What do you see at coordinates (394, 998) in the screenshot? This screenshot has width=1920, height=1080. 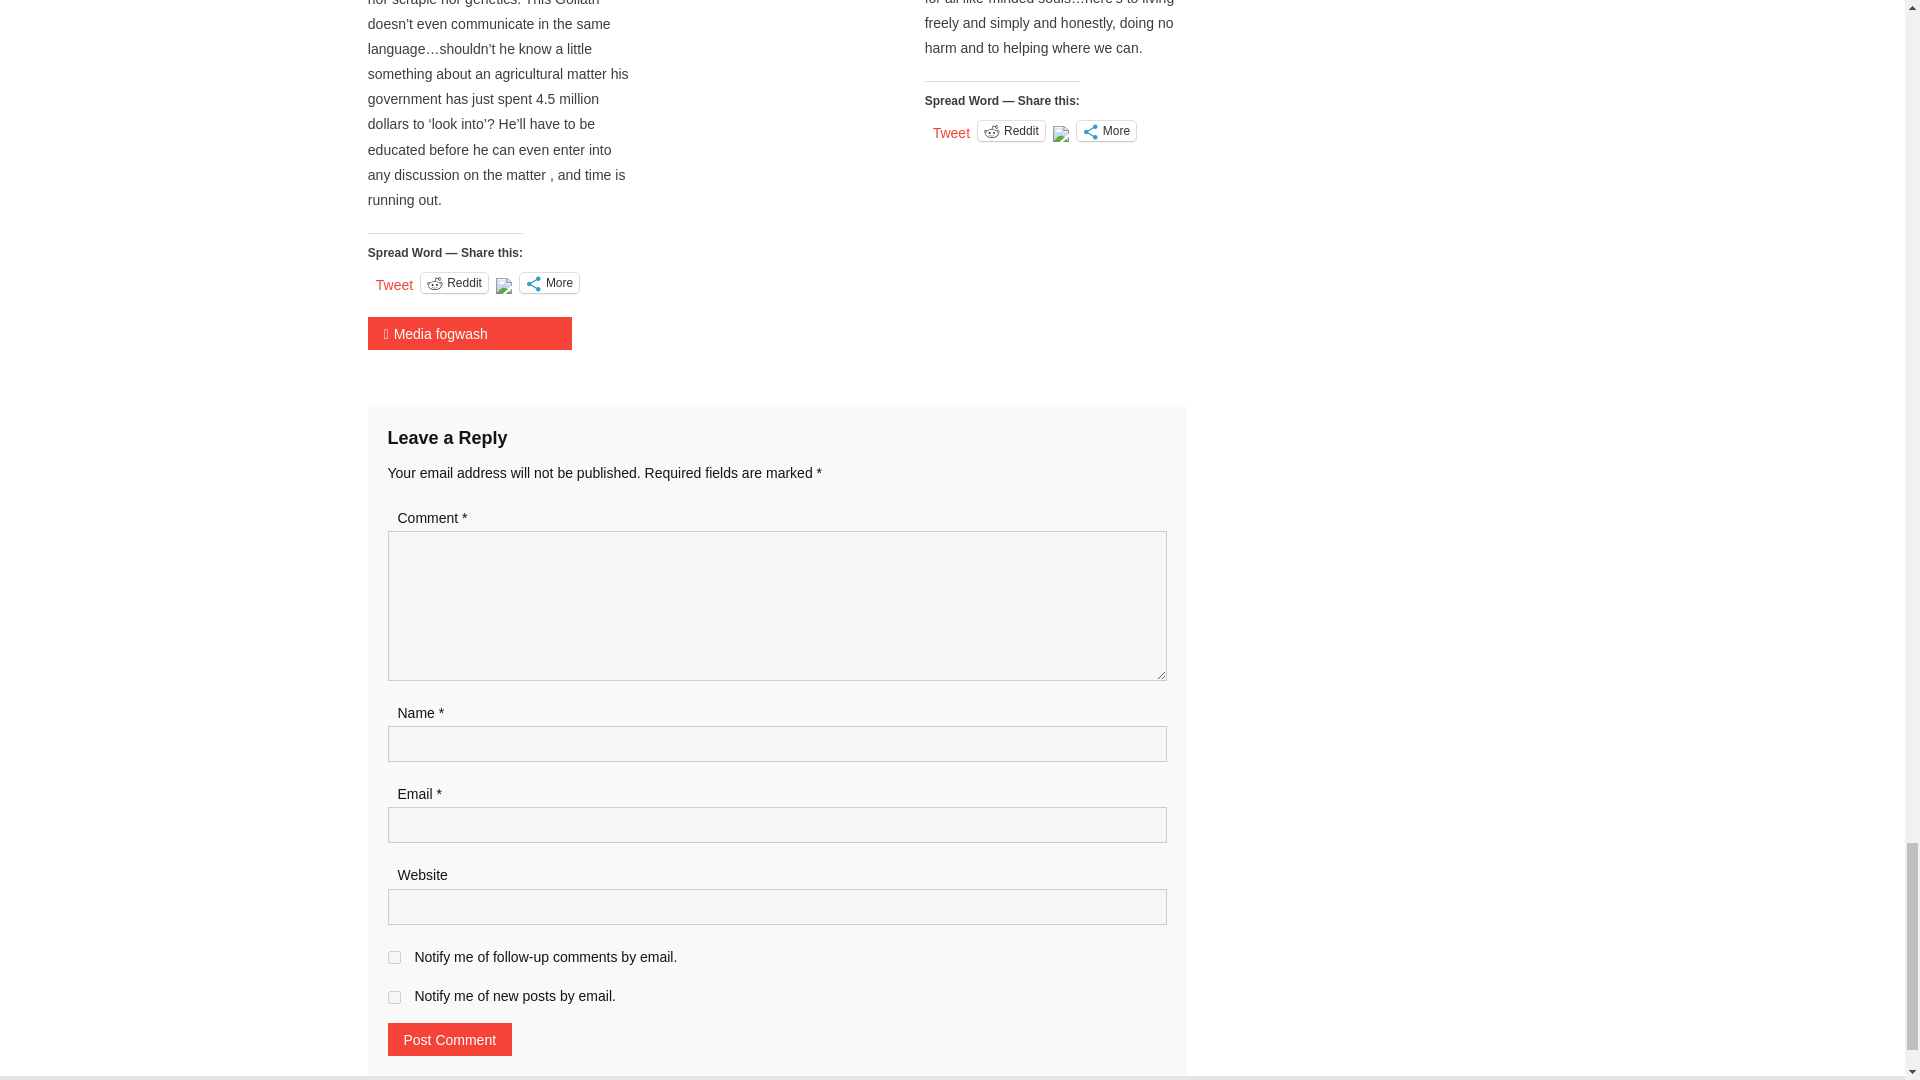 I see `subscribe` at bounding box center [394, 998].